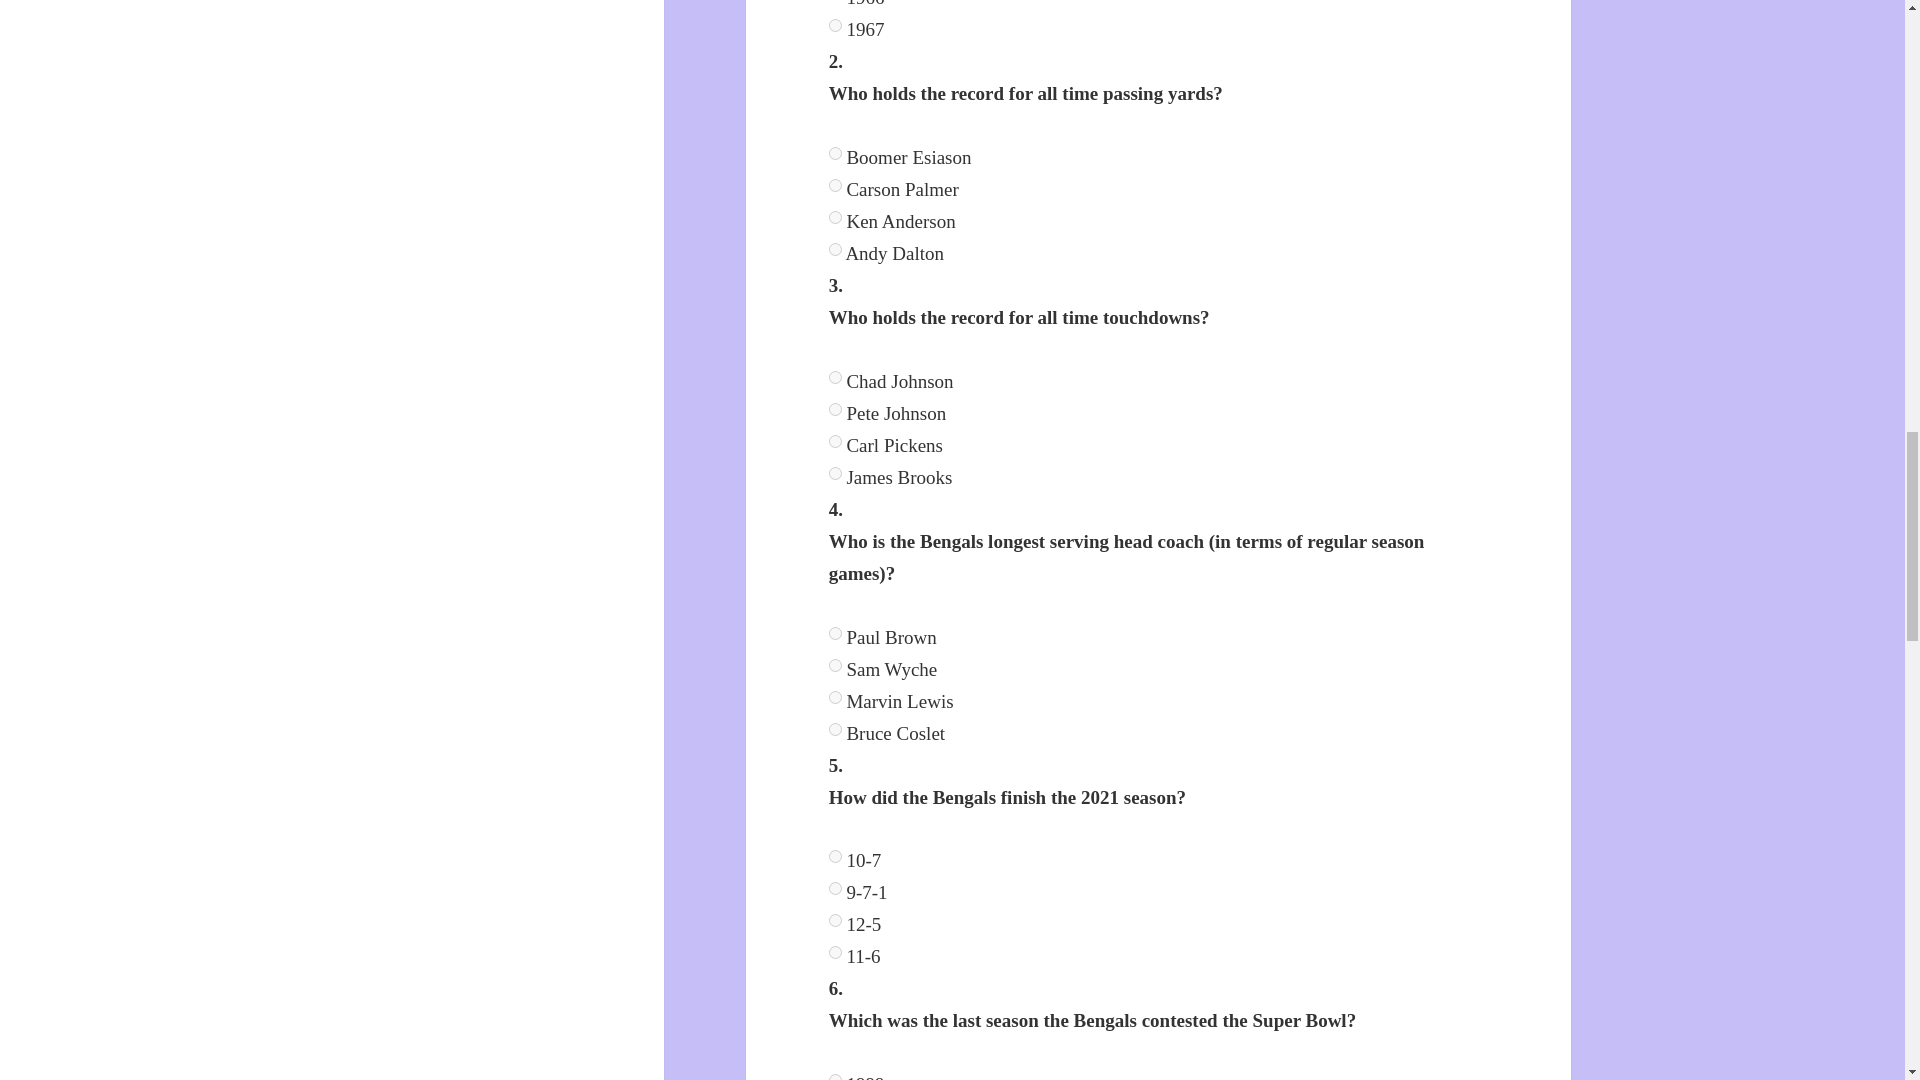  Describe the element at coordinates (836, 408) in the screenshot. I see `1` at that location.